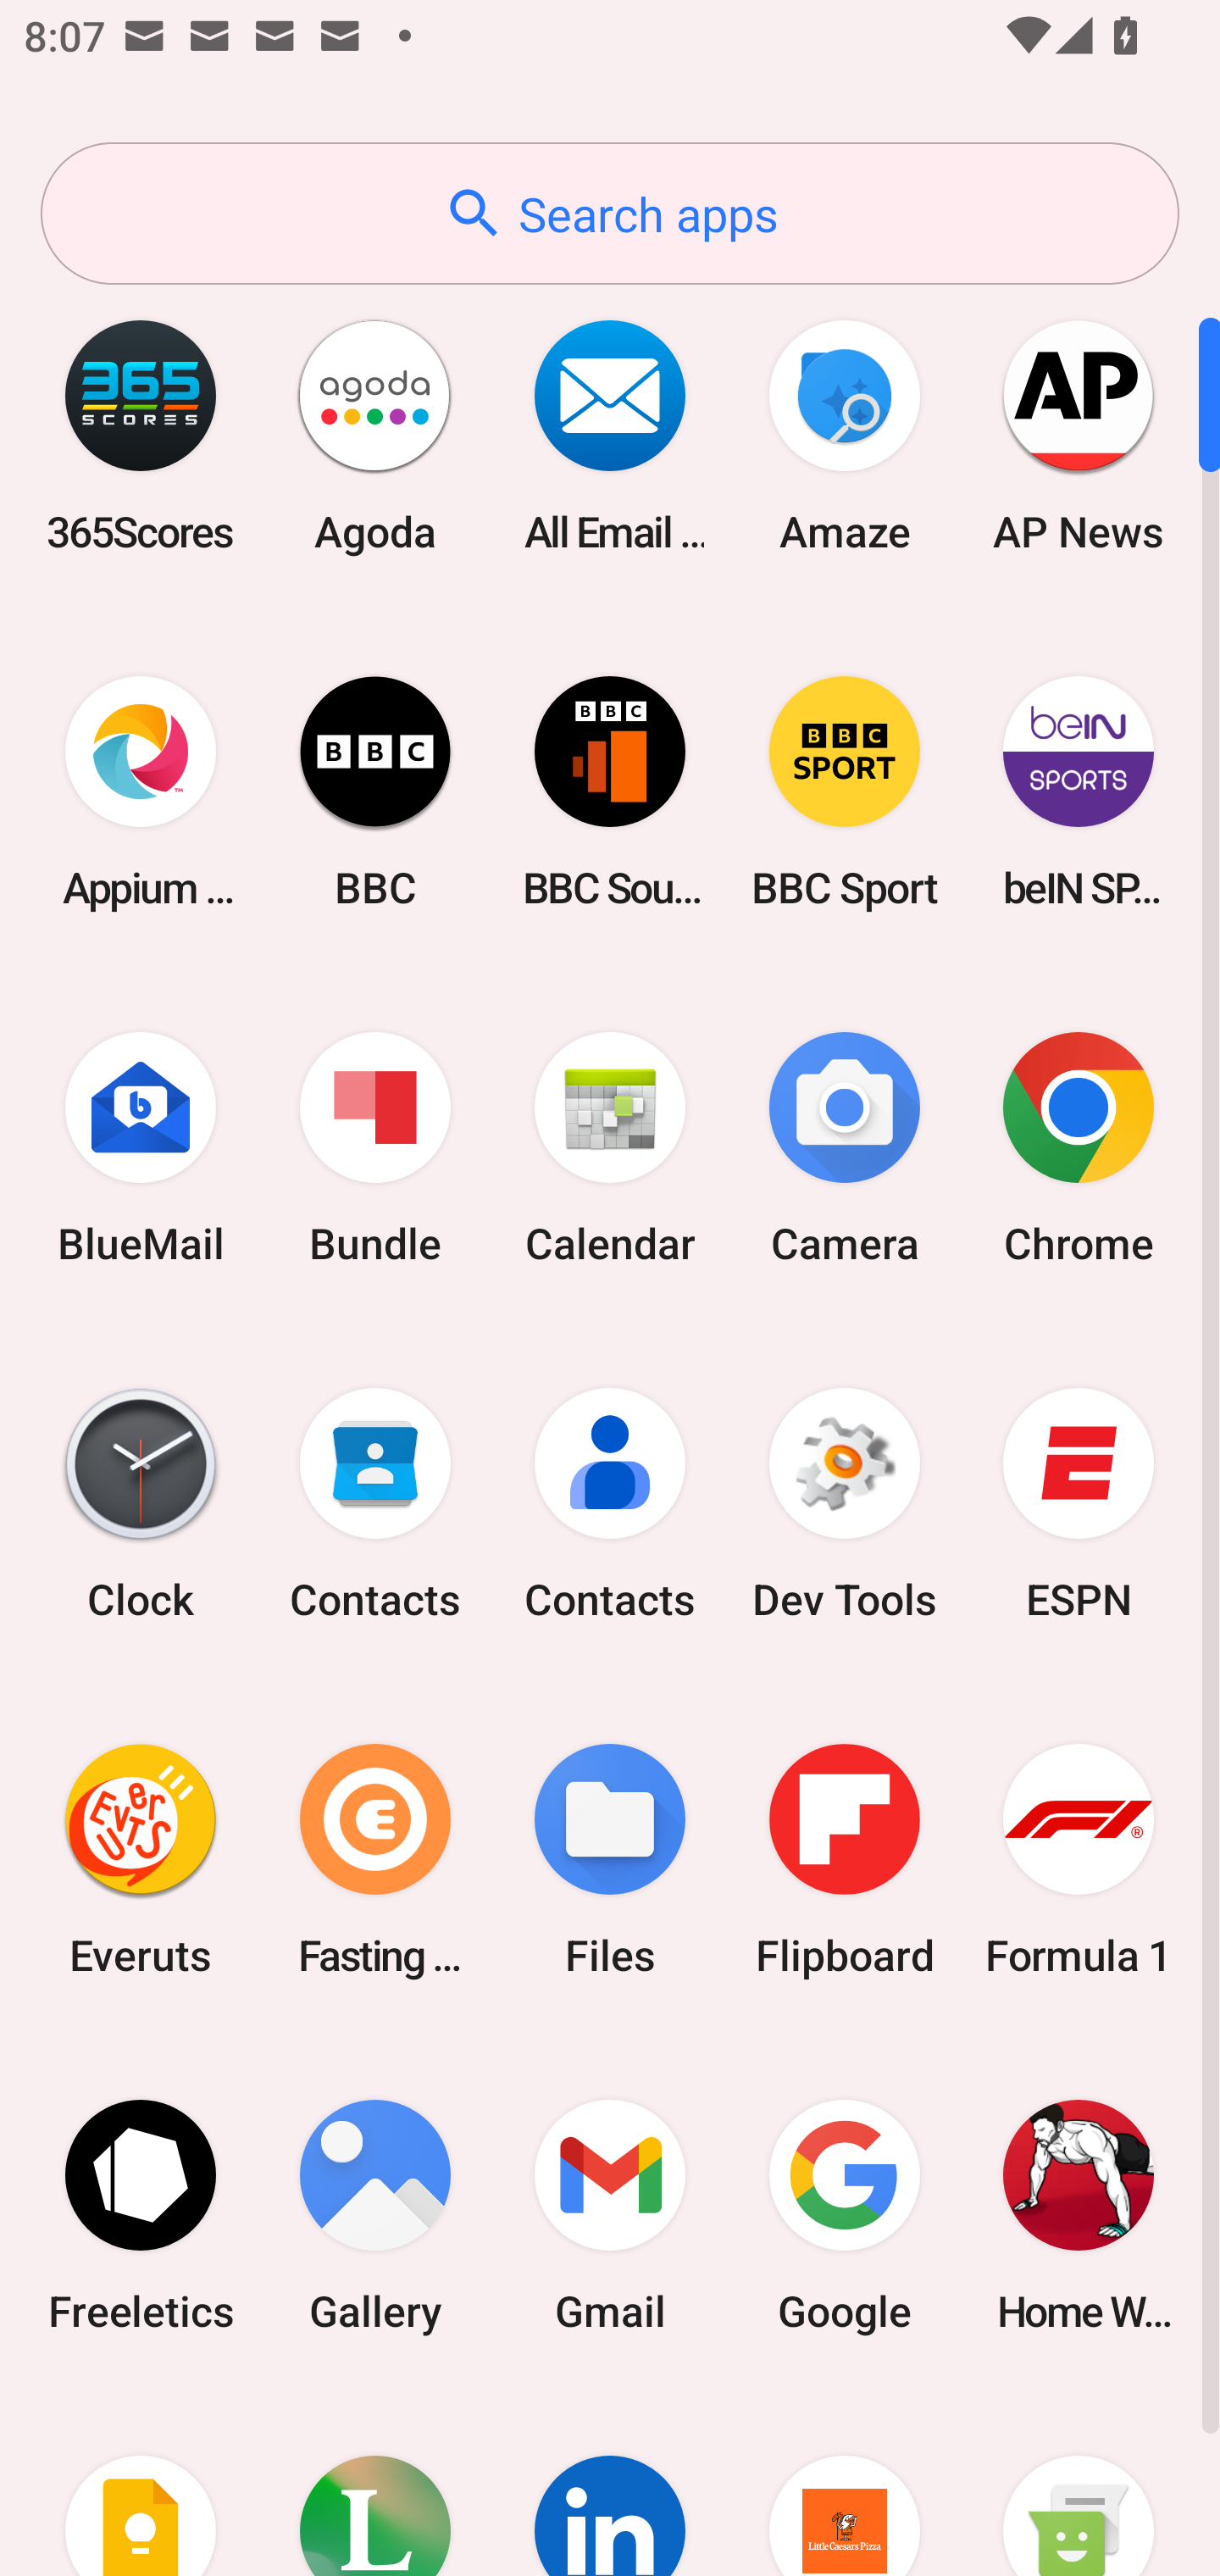 The image size is (1220, 2576). I want to click on BlueMail, so click(141, 1149).